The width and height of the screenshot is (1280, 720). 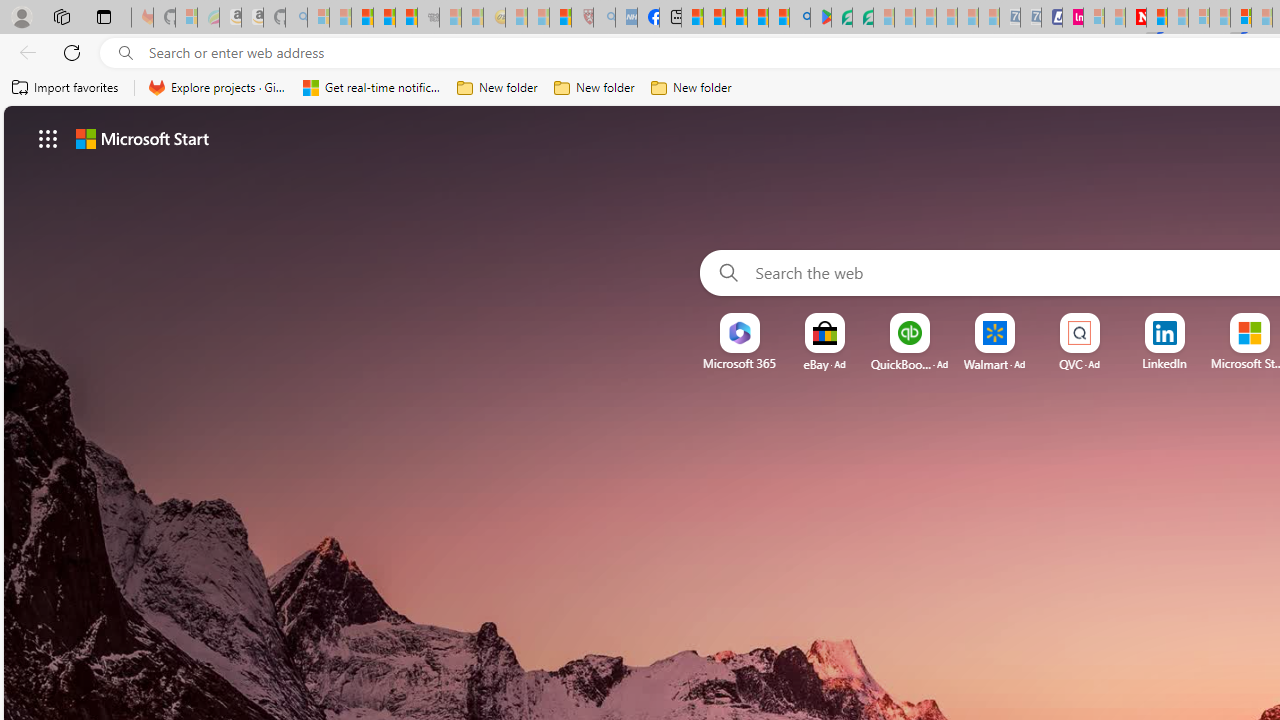 I want to click on Pets - MSN, so click(x=757, y=18).